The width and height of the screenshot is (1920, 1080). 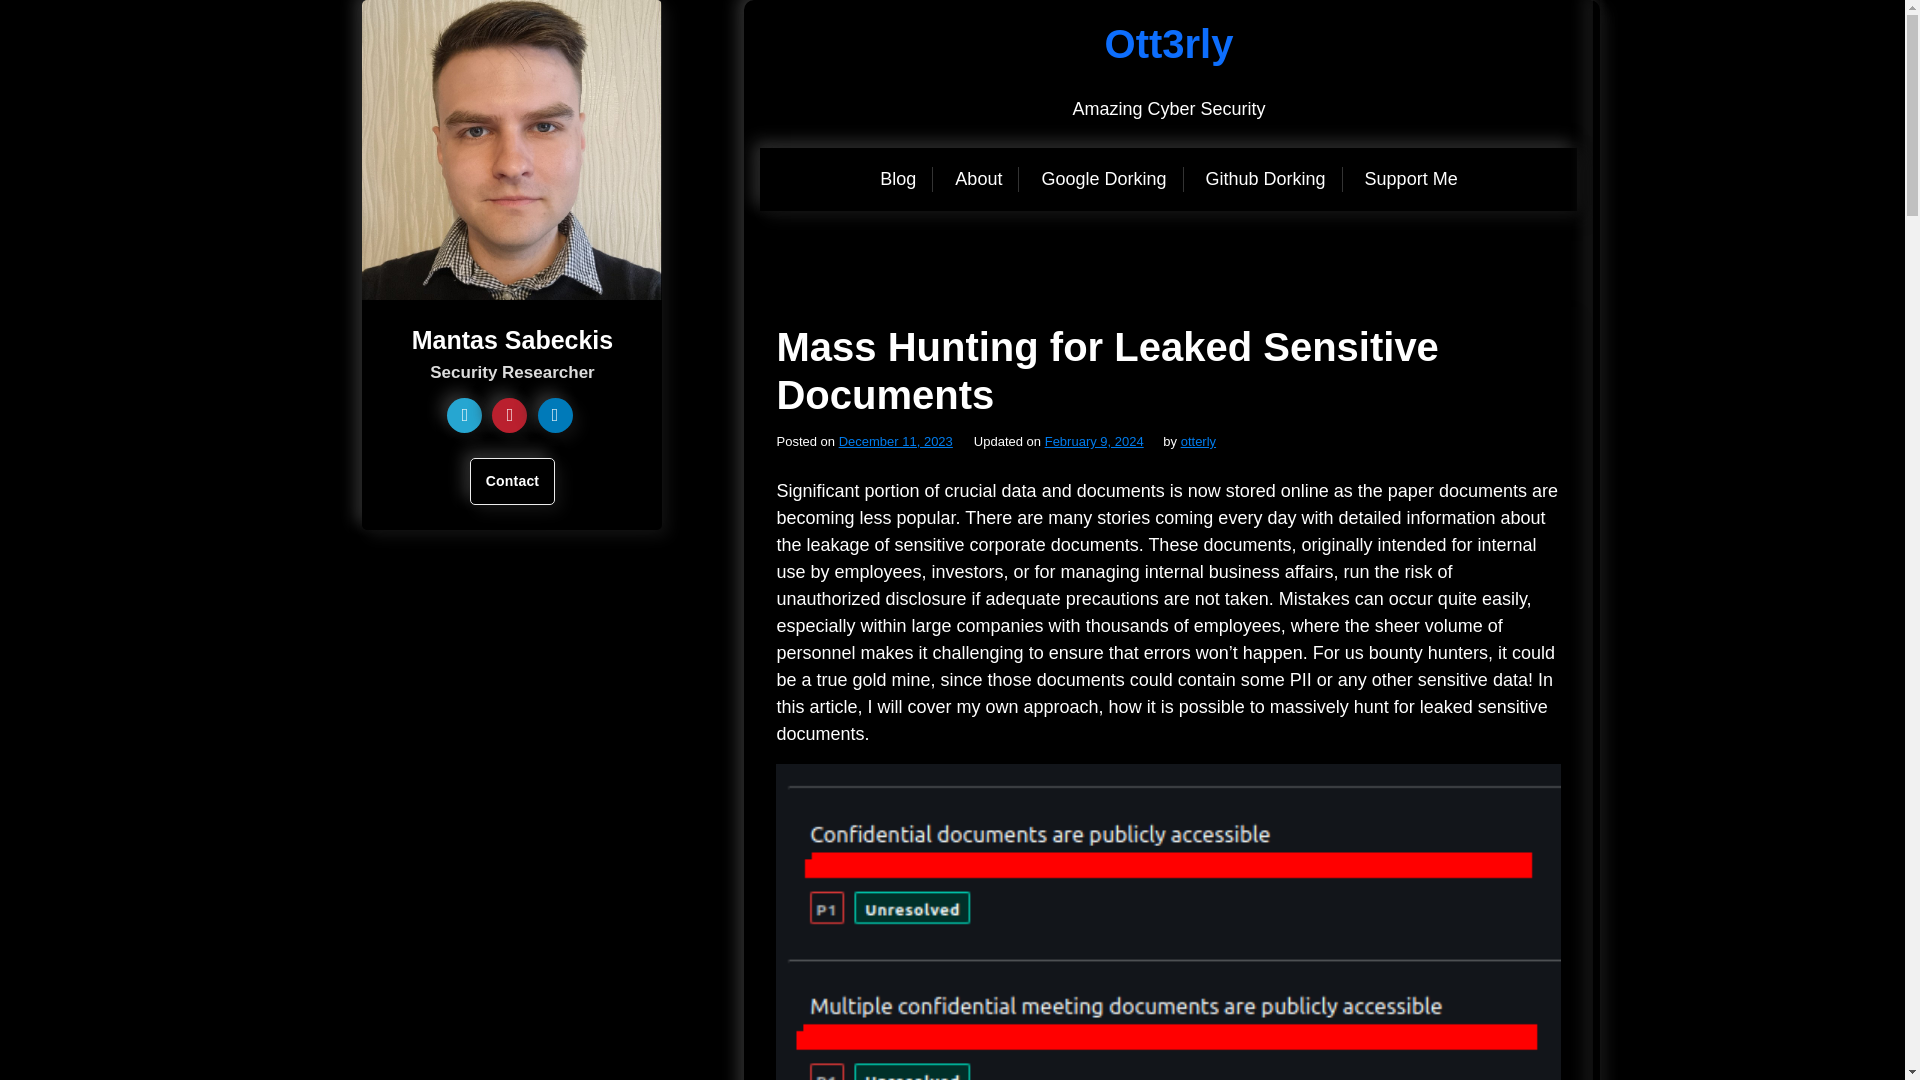 I want to click on Ott3rly, so click(x=1170, y=44).